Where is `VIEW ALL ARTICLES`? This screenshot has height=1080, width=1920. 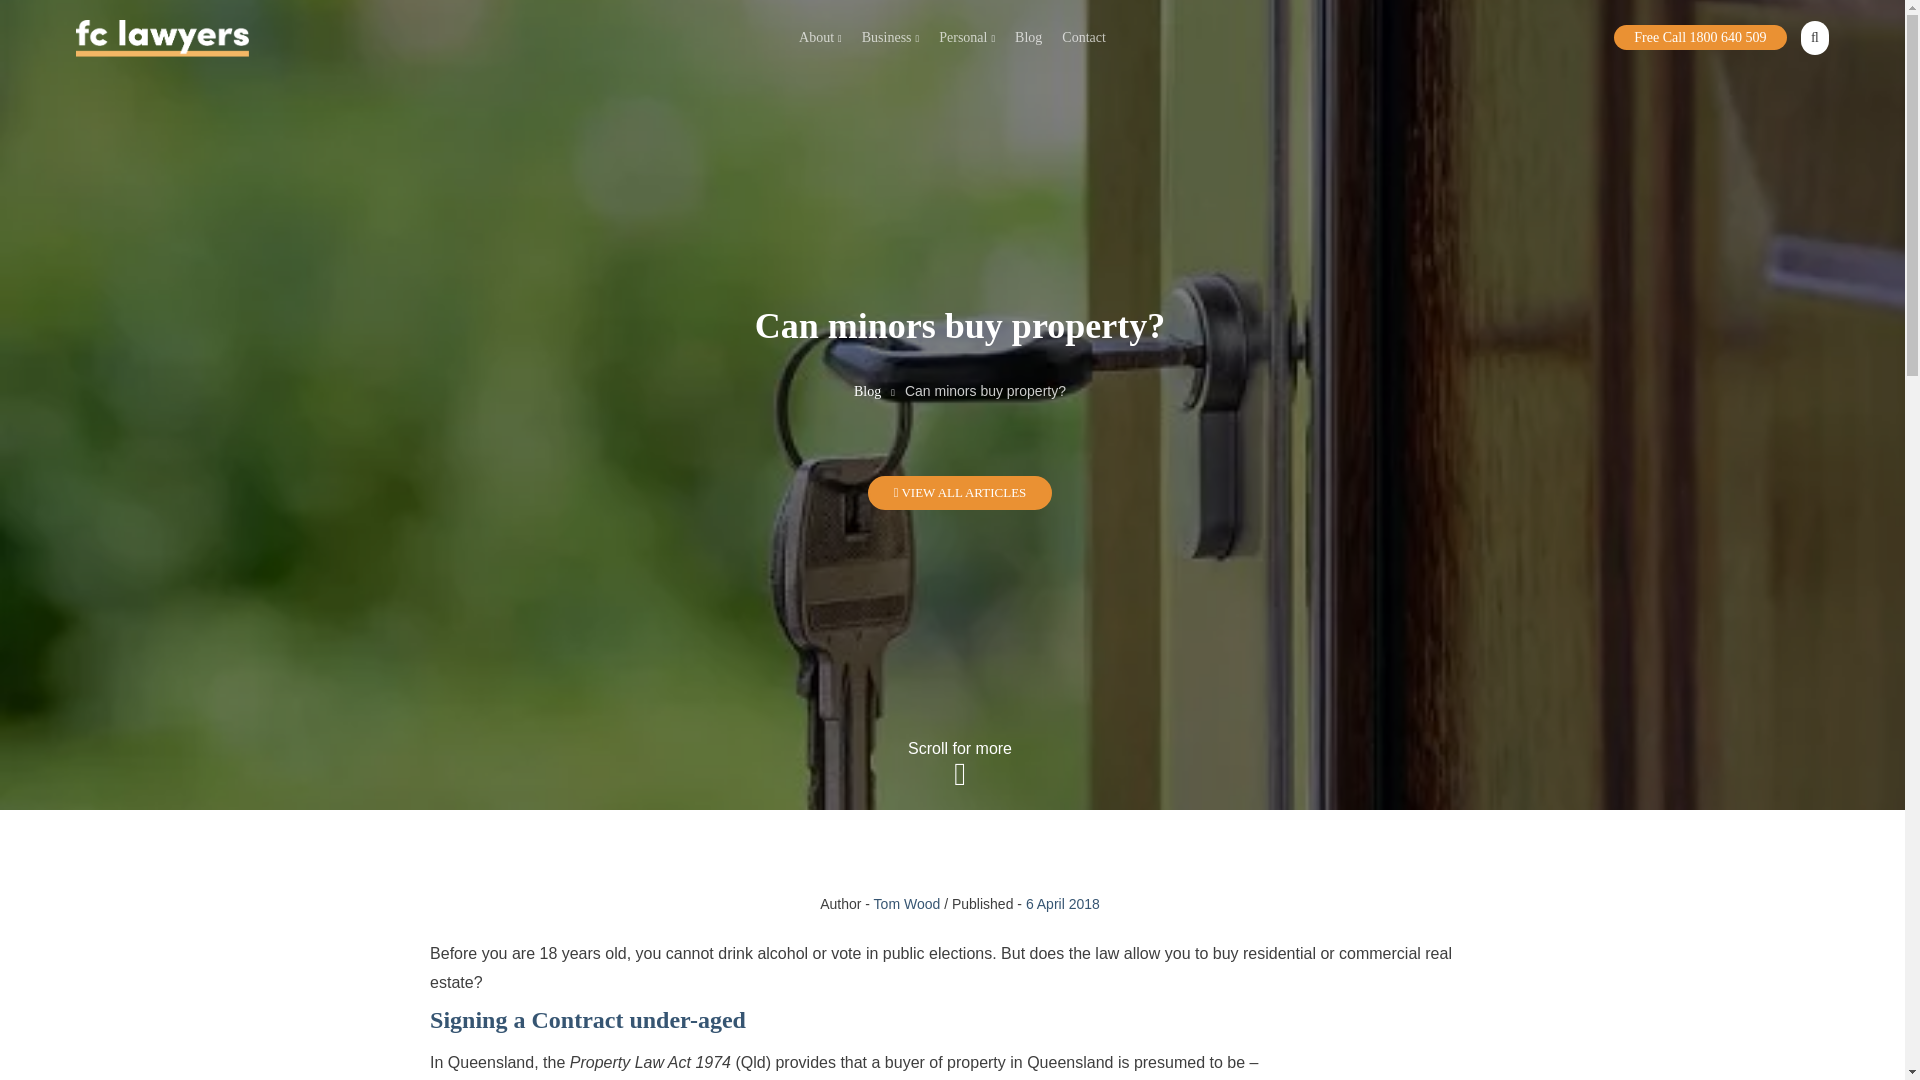 VIEW ALL ARTICLES is located at coordinates (960, 492).